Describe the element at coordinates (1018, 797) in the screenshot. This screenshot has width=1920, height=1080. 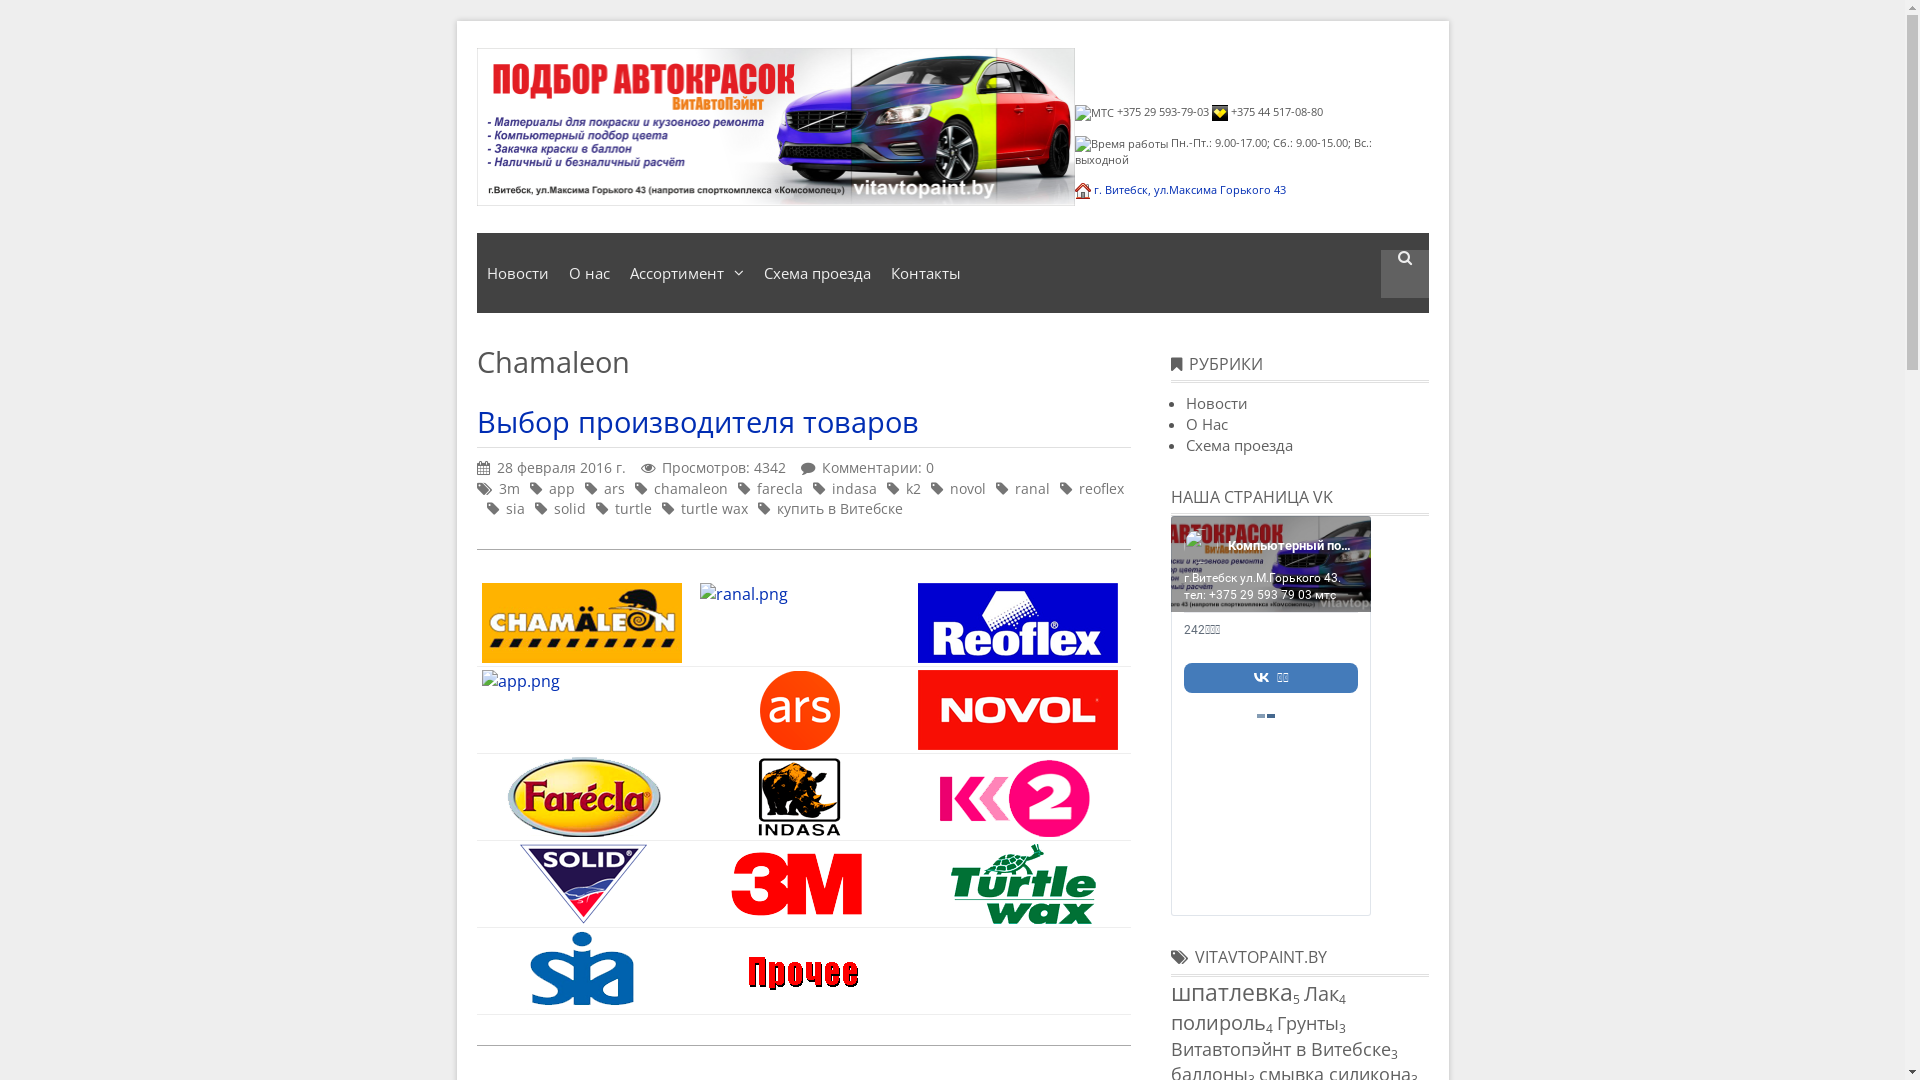
I see `k2.png` at that location.